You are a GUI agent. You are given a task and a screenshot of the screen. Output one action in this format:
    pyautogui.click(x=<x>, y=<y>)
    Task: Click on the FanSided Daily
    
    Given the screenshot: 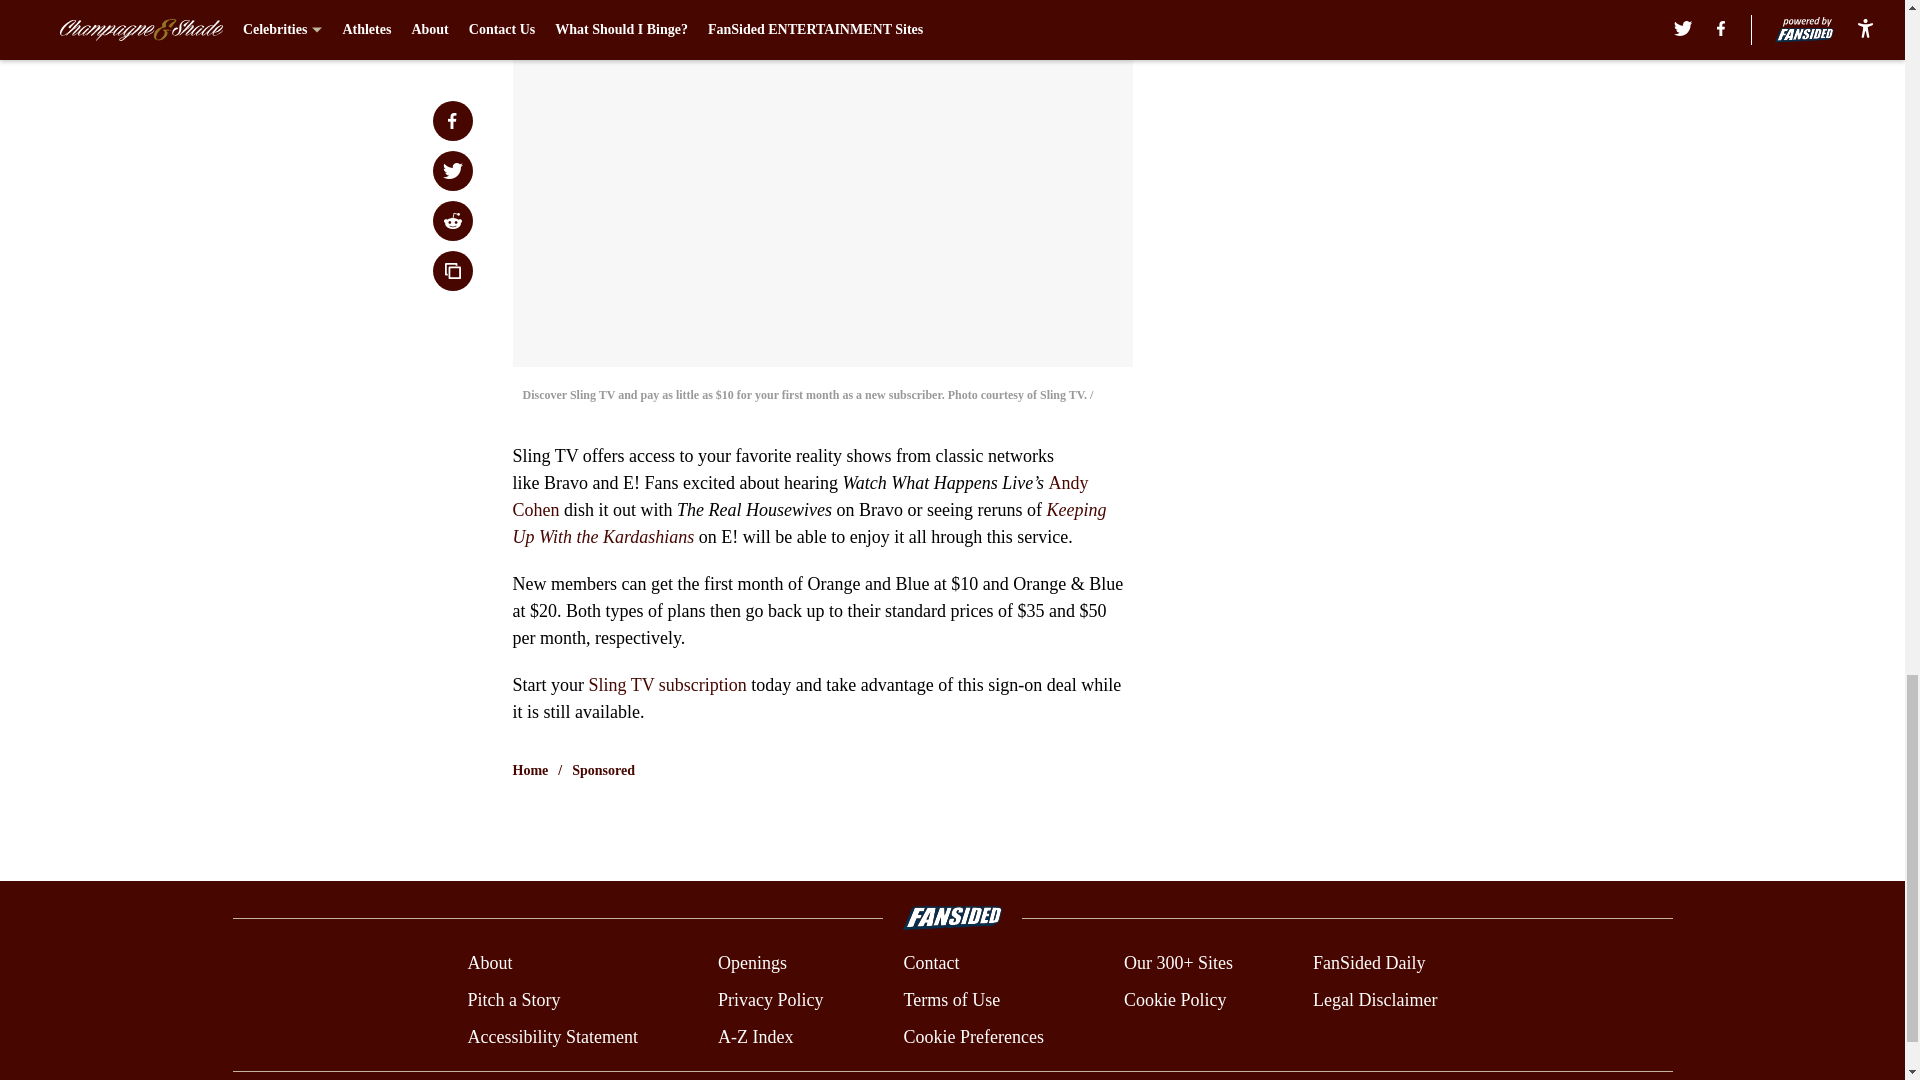 What is the action you would take?
    pyautogui.click(x=1370, y=964)
    